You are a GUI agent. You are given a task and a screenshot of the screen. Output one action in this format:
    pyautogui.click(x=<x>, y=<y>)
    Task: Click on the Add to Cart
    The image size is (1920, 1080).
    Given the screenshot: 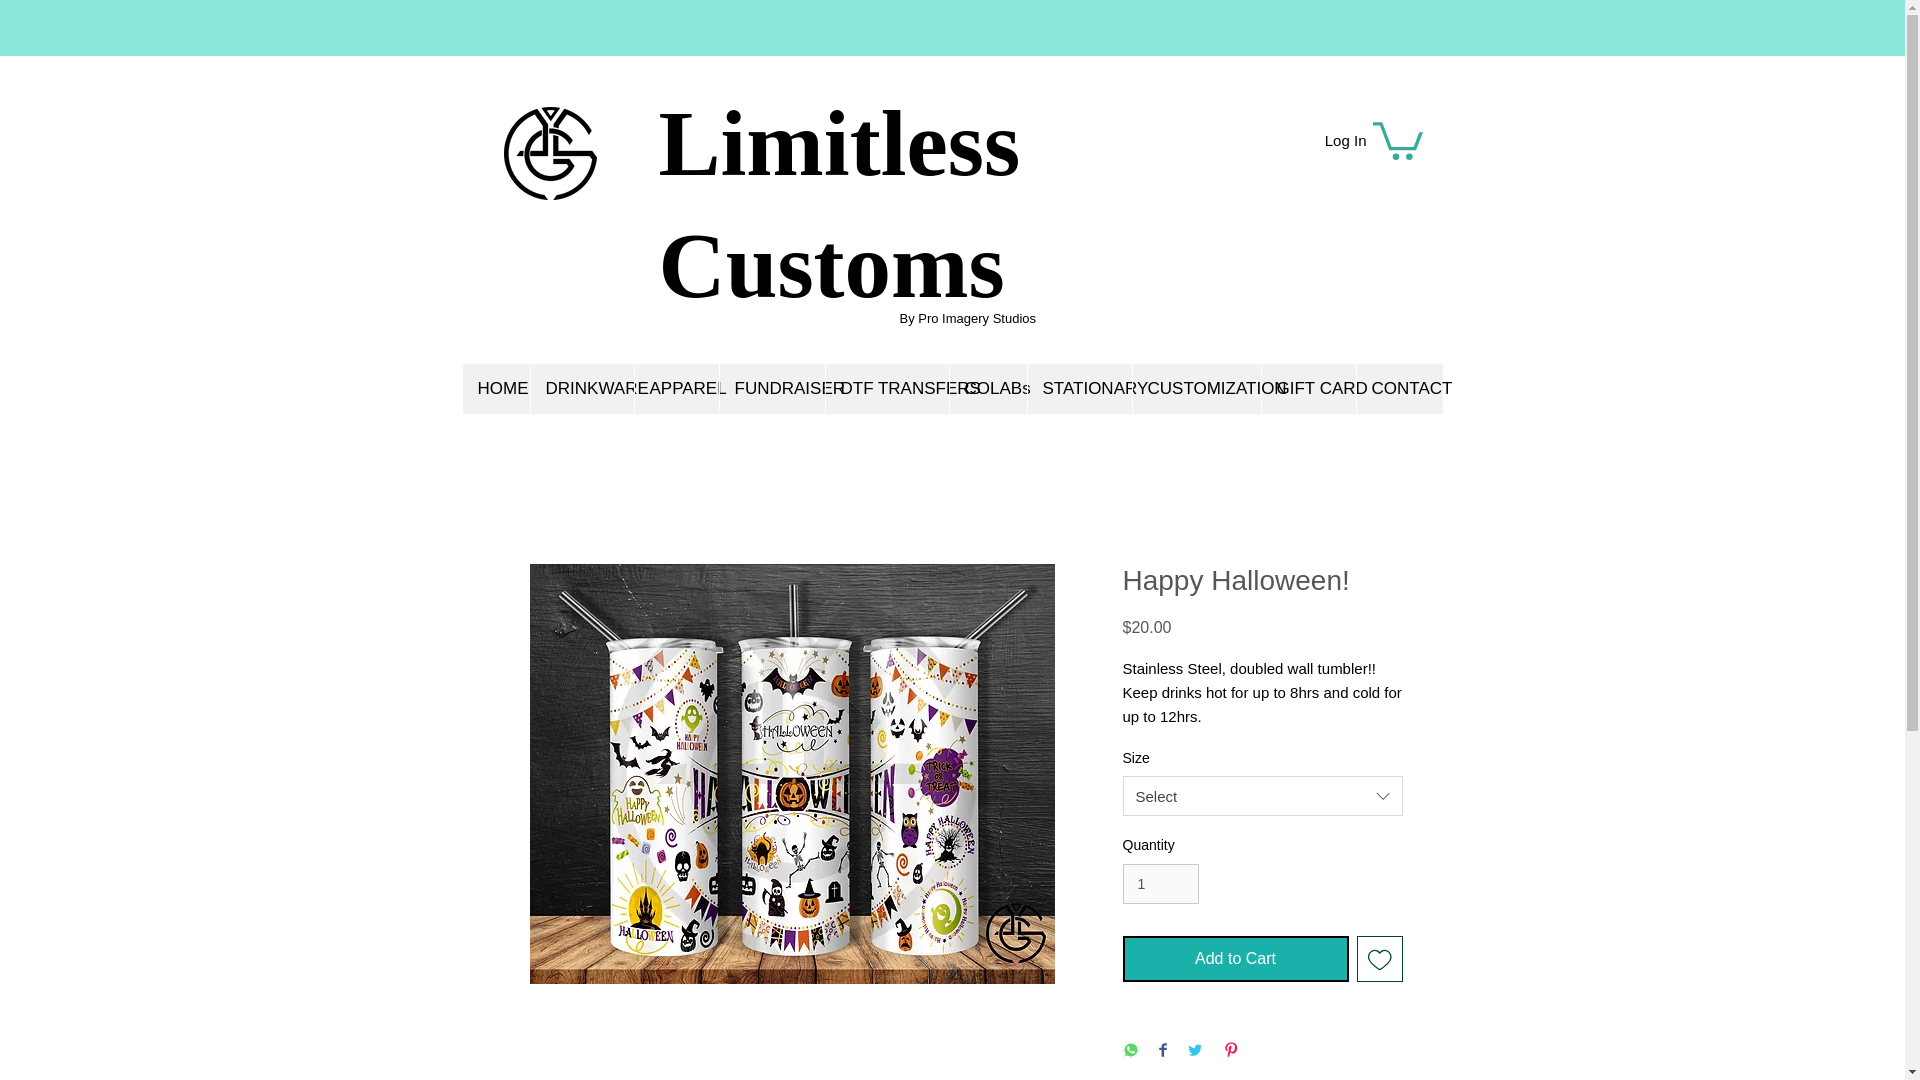 What is the action you would take?
    pyautogui.click(x=1234, y=958)
    